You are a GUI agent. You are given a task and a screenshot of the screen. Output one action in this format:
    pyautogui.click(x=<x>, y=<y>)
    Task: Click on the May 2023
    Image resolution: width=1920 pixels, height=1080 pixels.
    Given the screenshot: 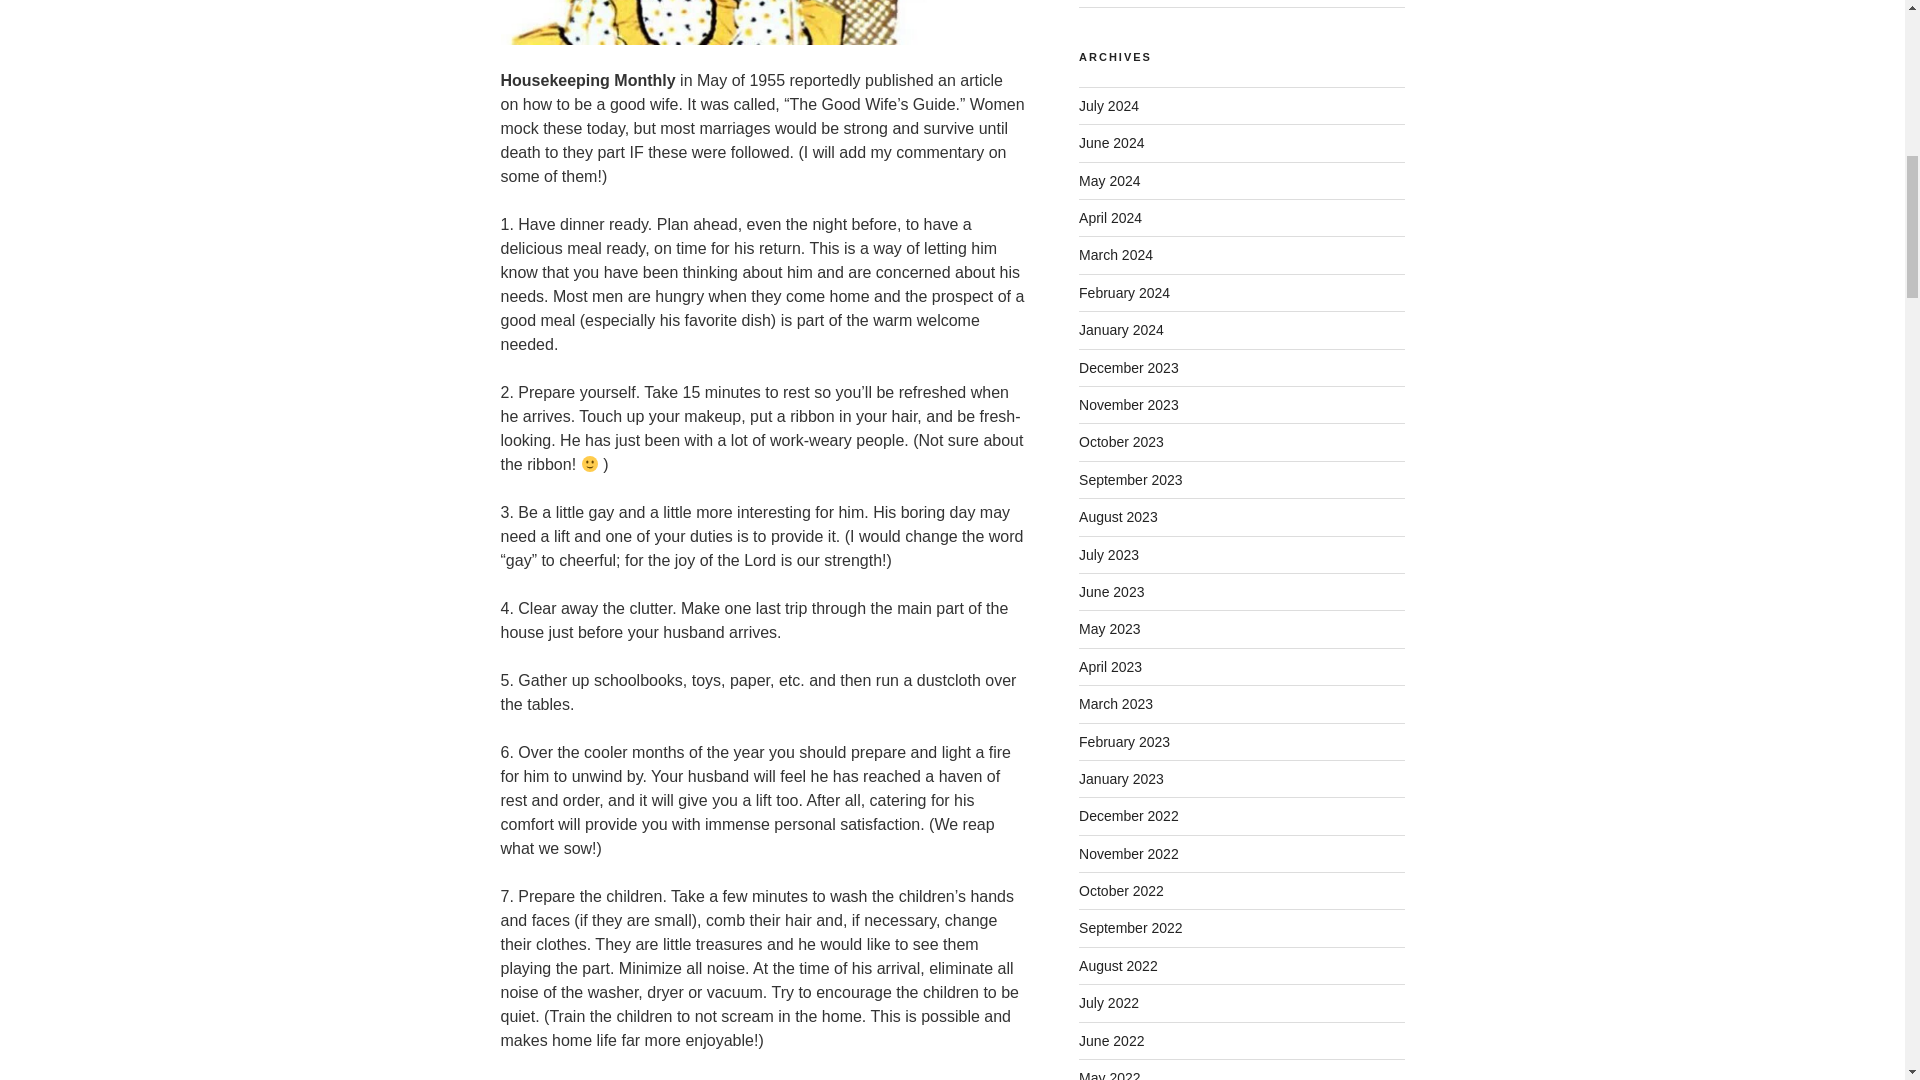 What is the action you would take?
    pyautogui.click(x=1110, y=629)
    